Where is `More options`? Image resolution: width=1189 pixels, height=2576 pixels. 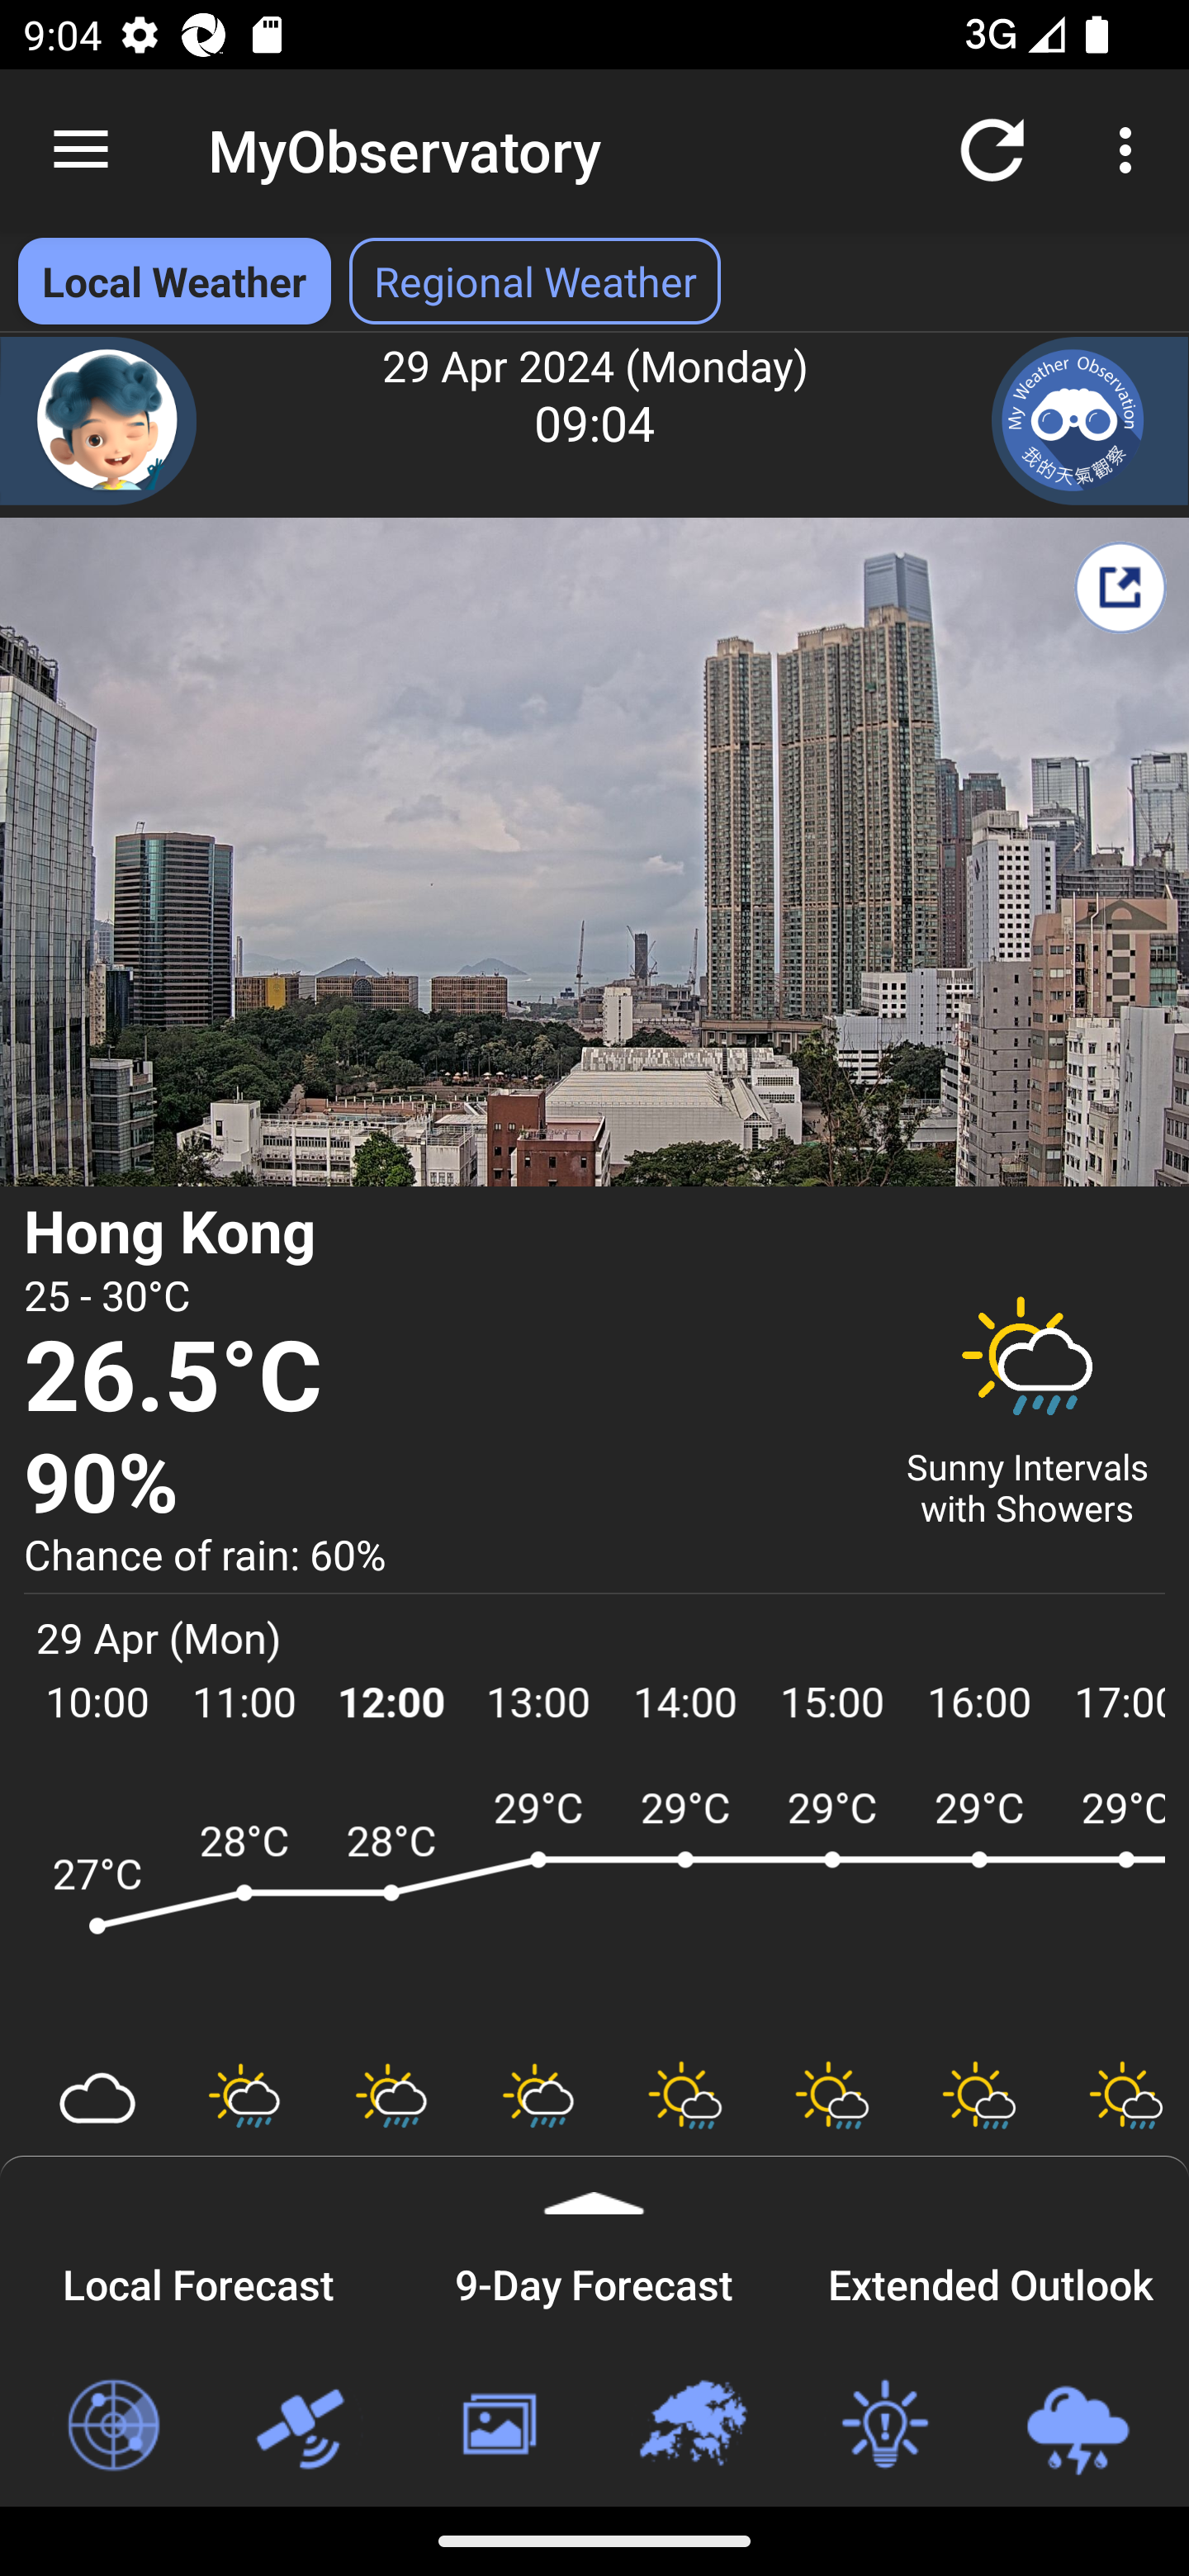
More options is located at coordinates (1131, 149).